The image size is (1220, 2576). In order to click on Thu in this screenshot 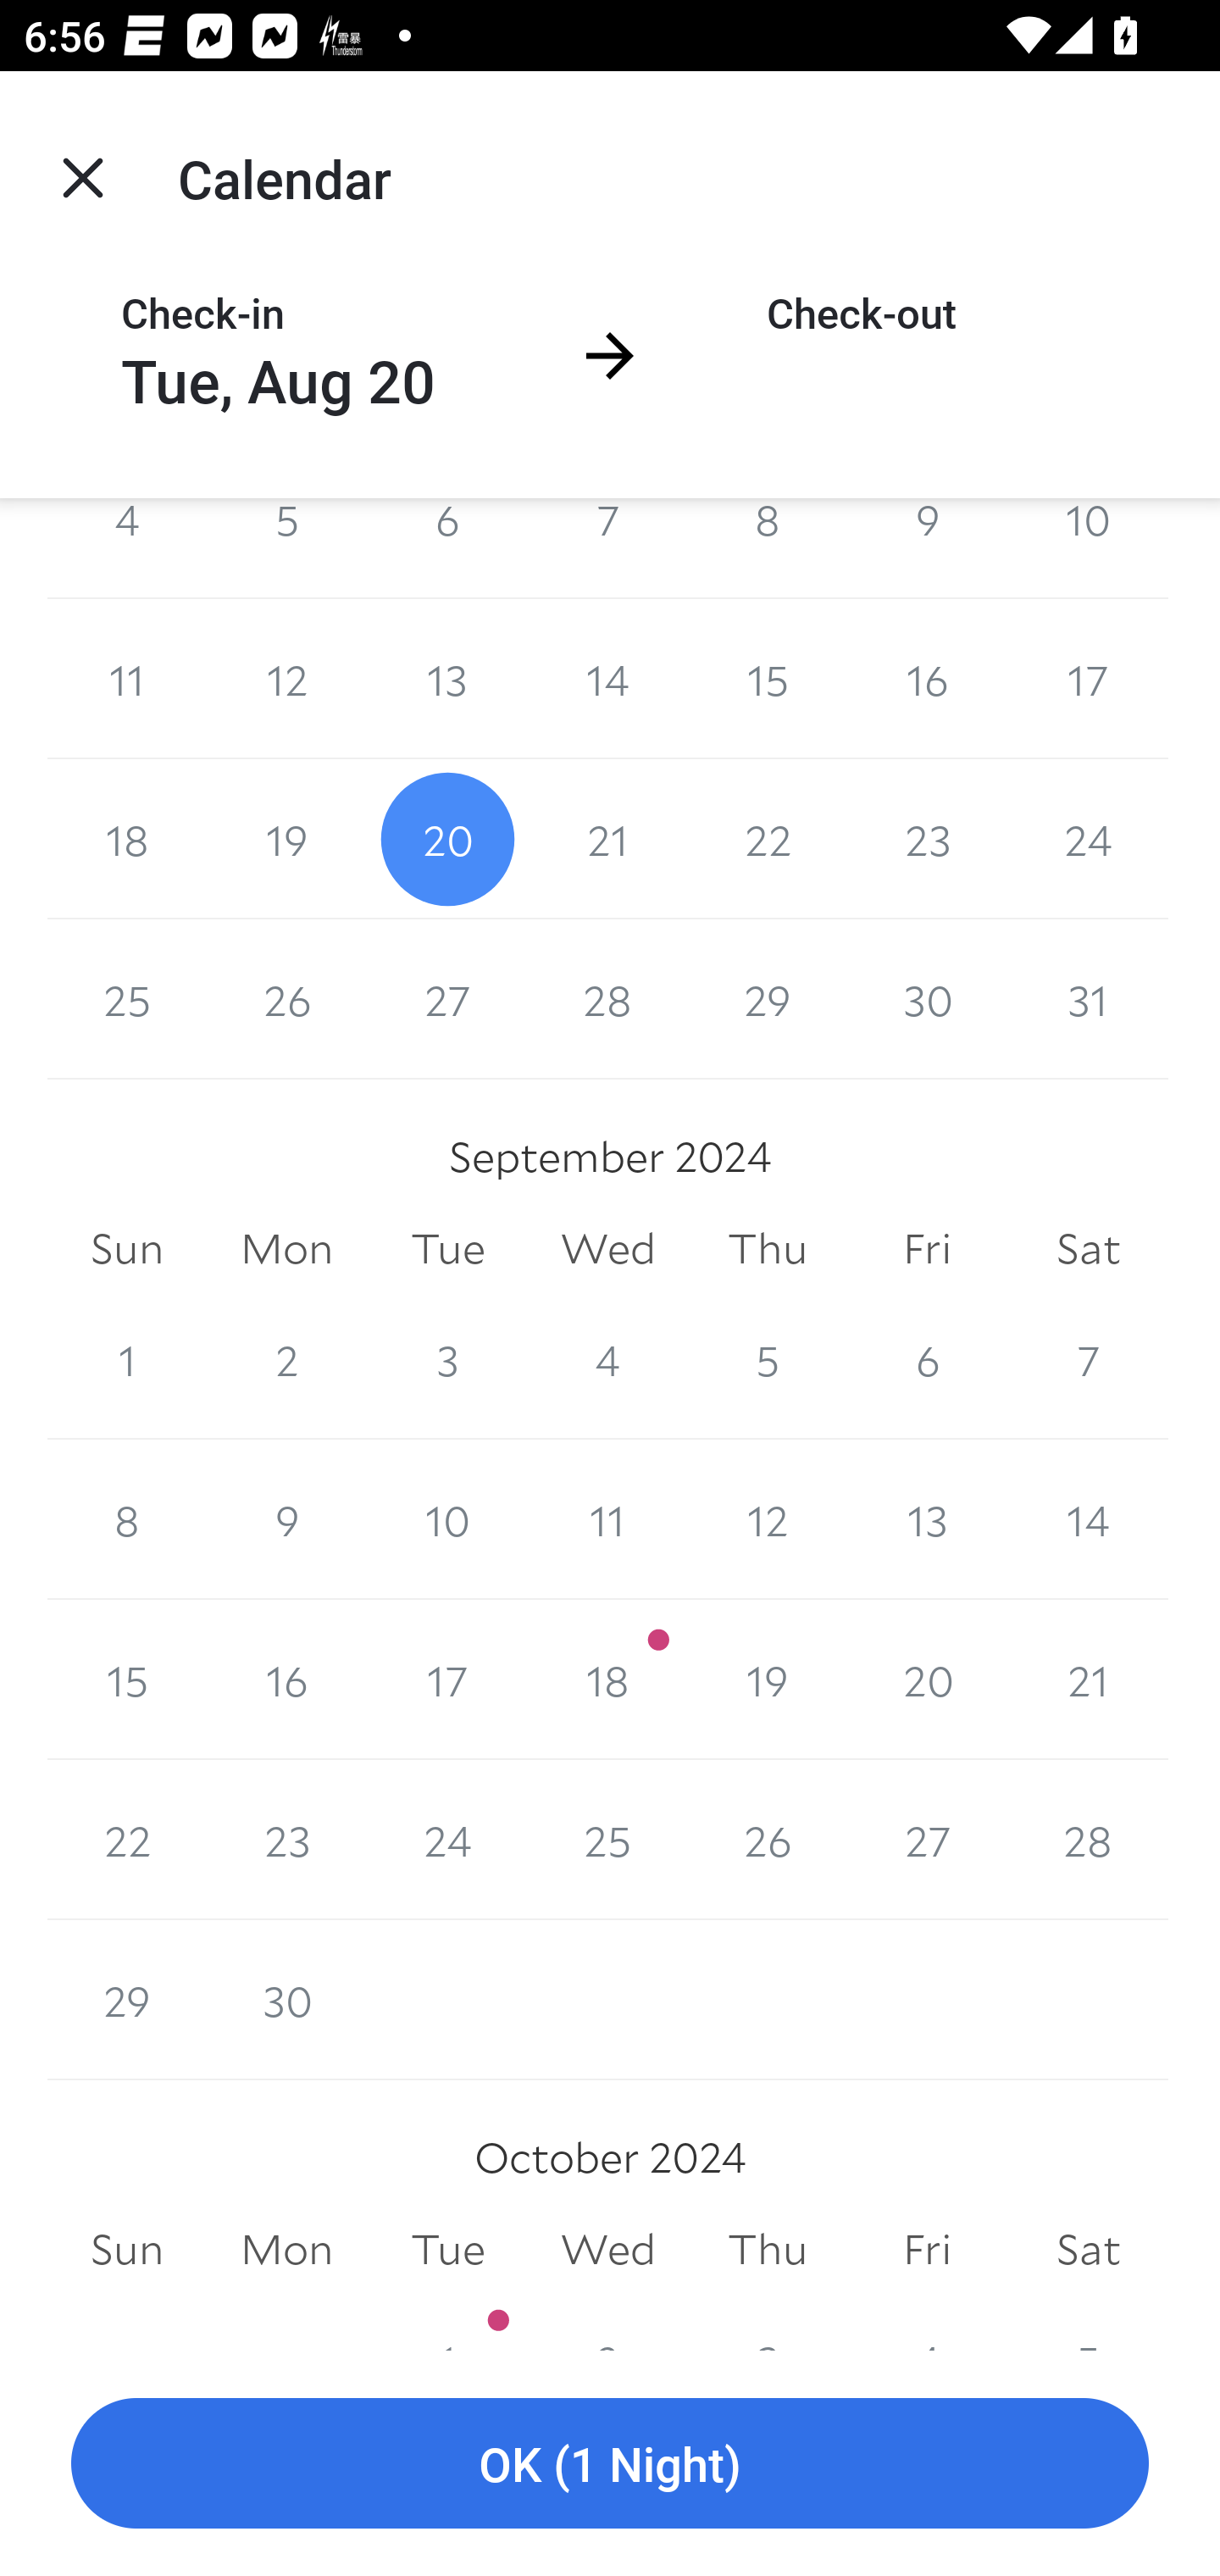, I will do `click(768, 1249)`.